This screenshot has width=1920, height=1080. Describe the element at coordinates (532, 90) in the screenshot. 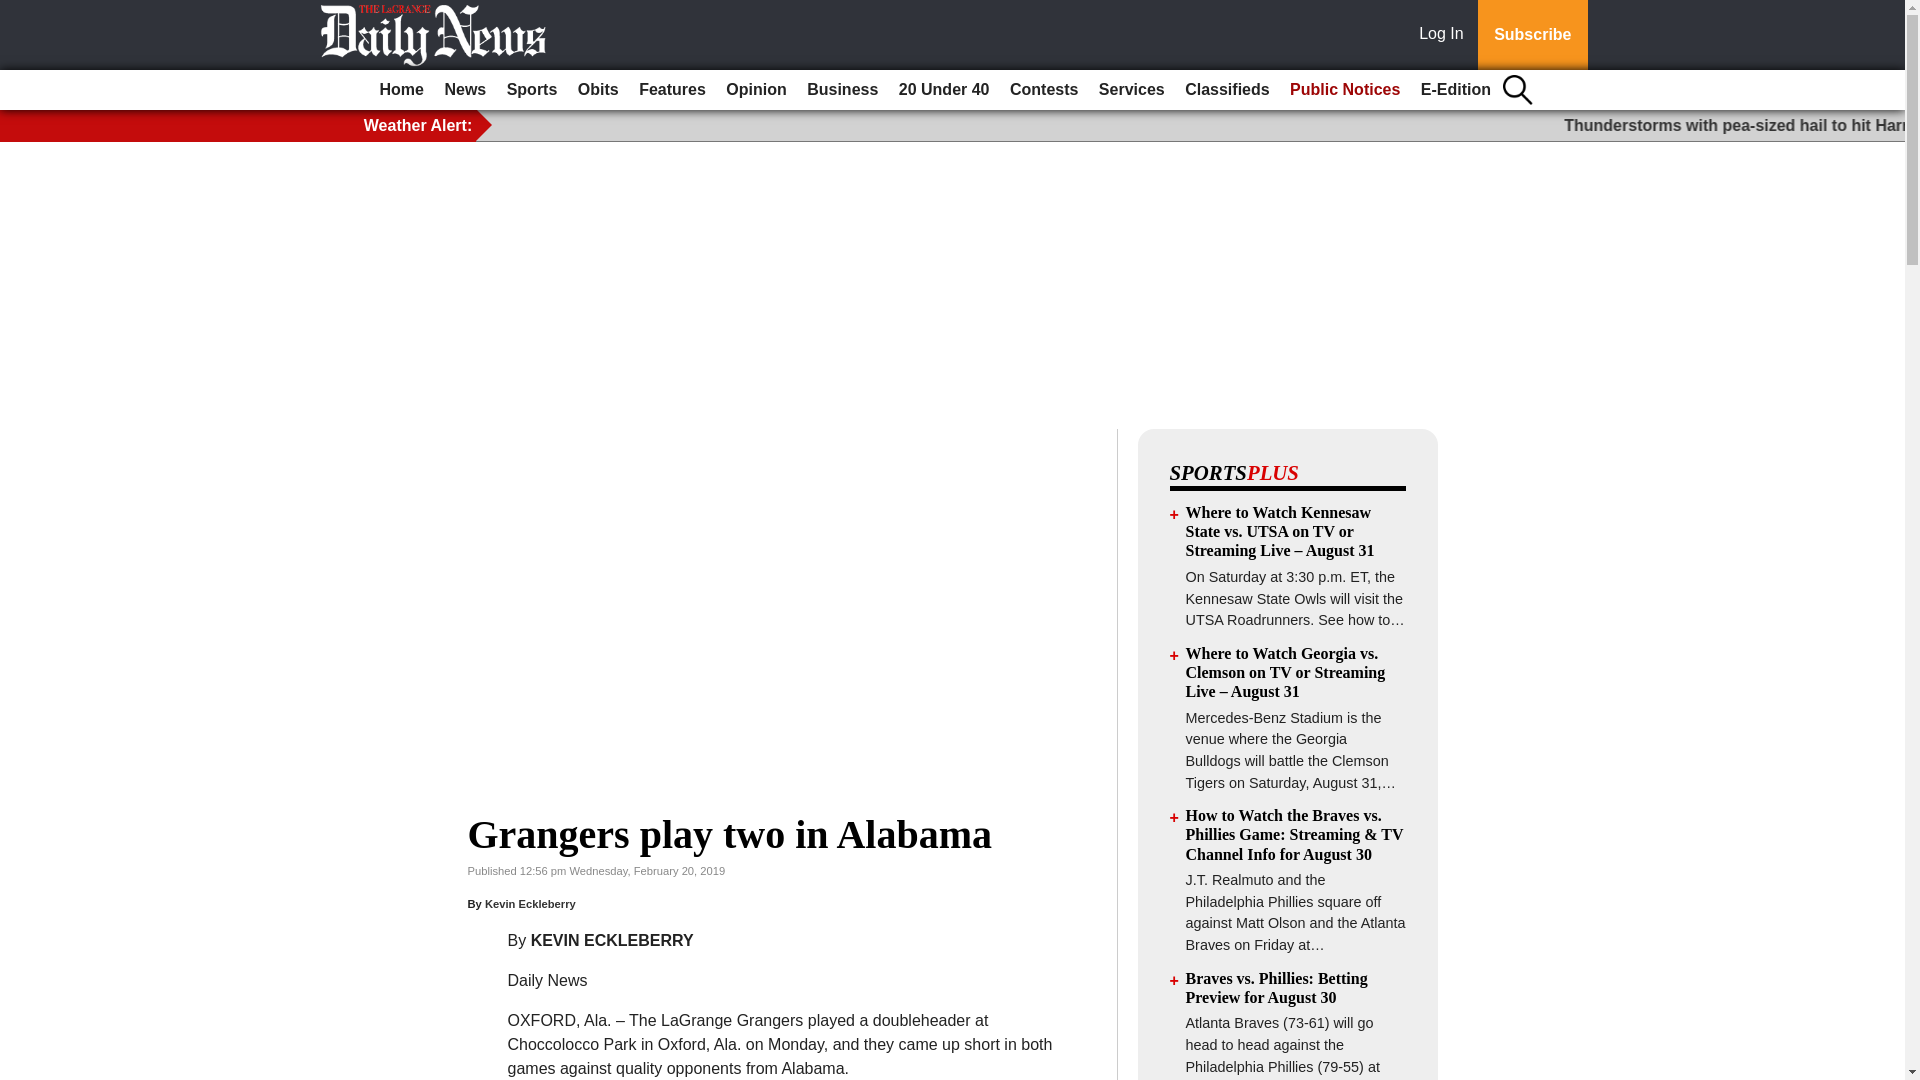

I see `Sports` at that location.